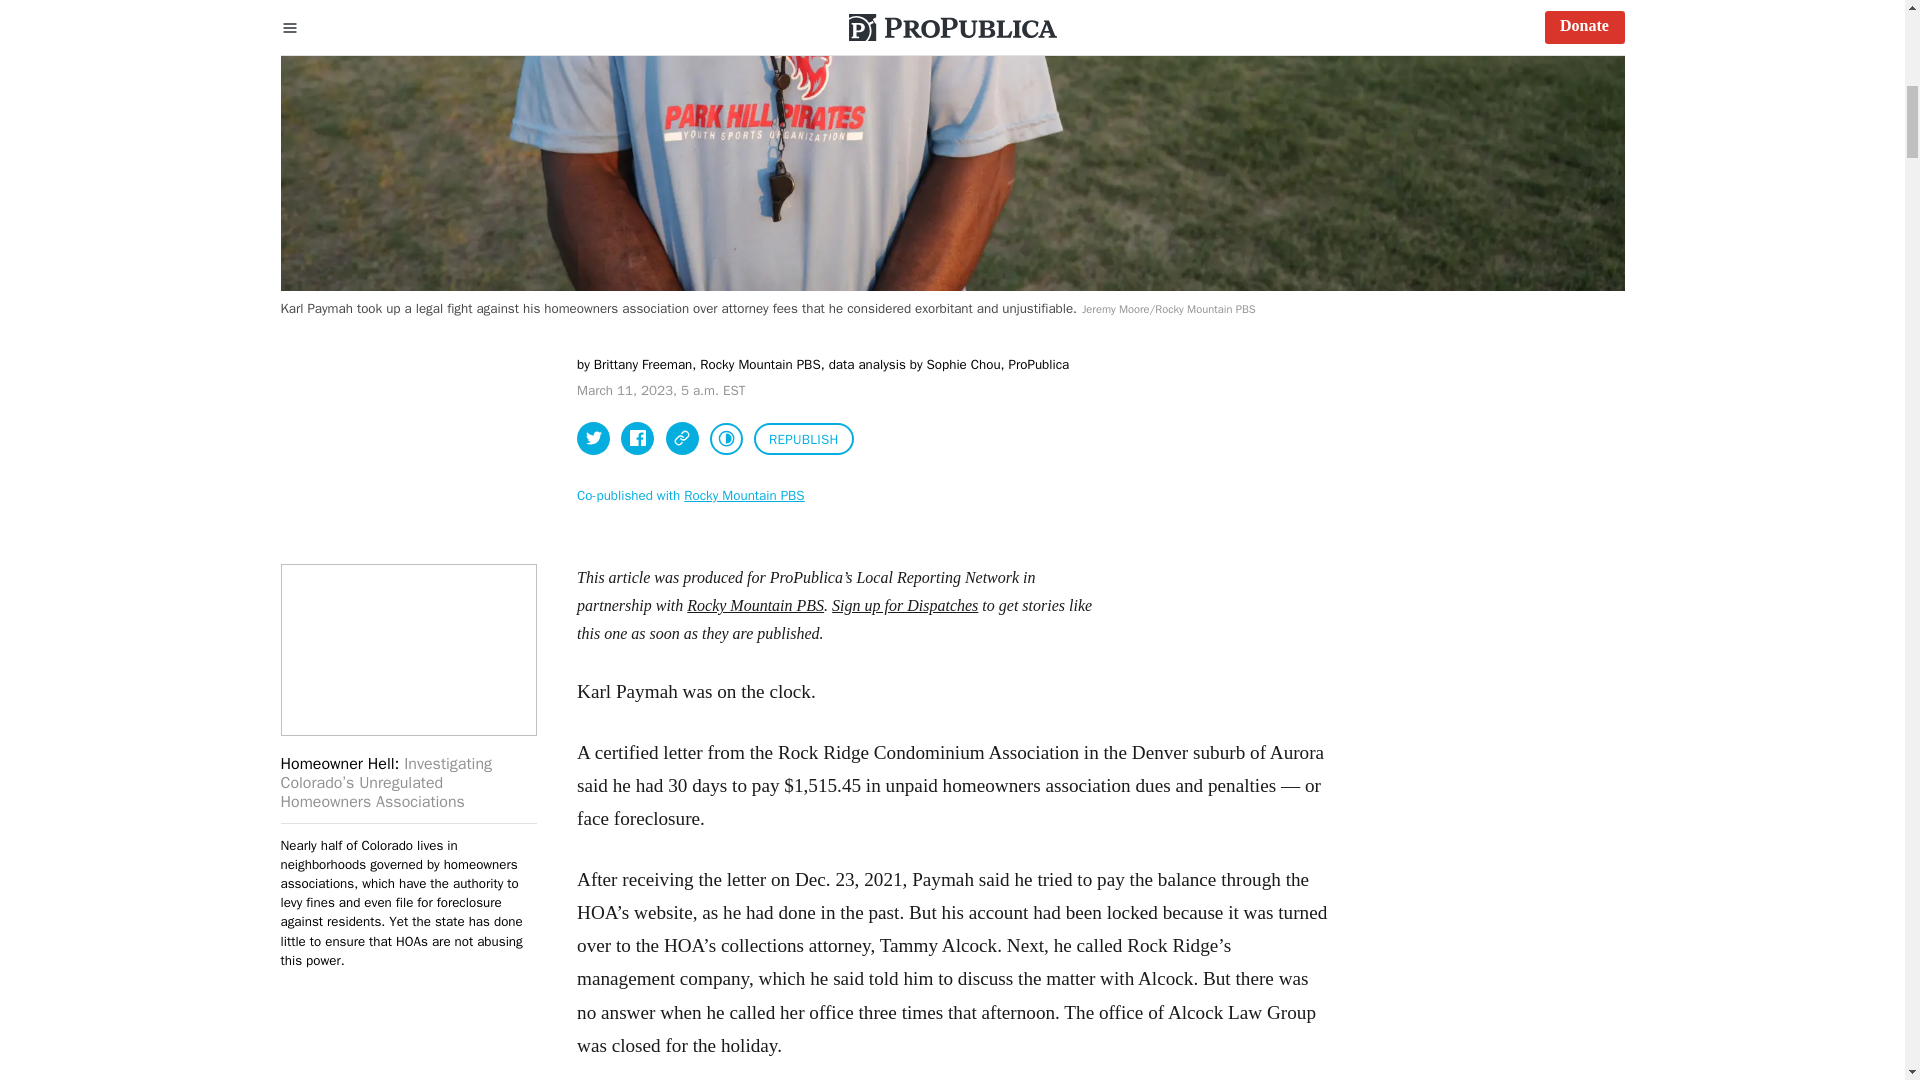 This screenshot has width=1920, height=1080. Describe the element at coordinates (744, 496) in the screenshot. I see `Rocky Mountain PBS` at that location.